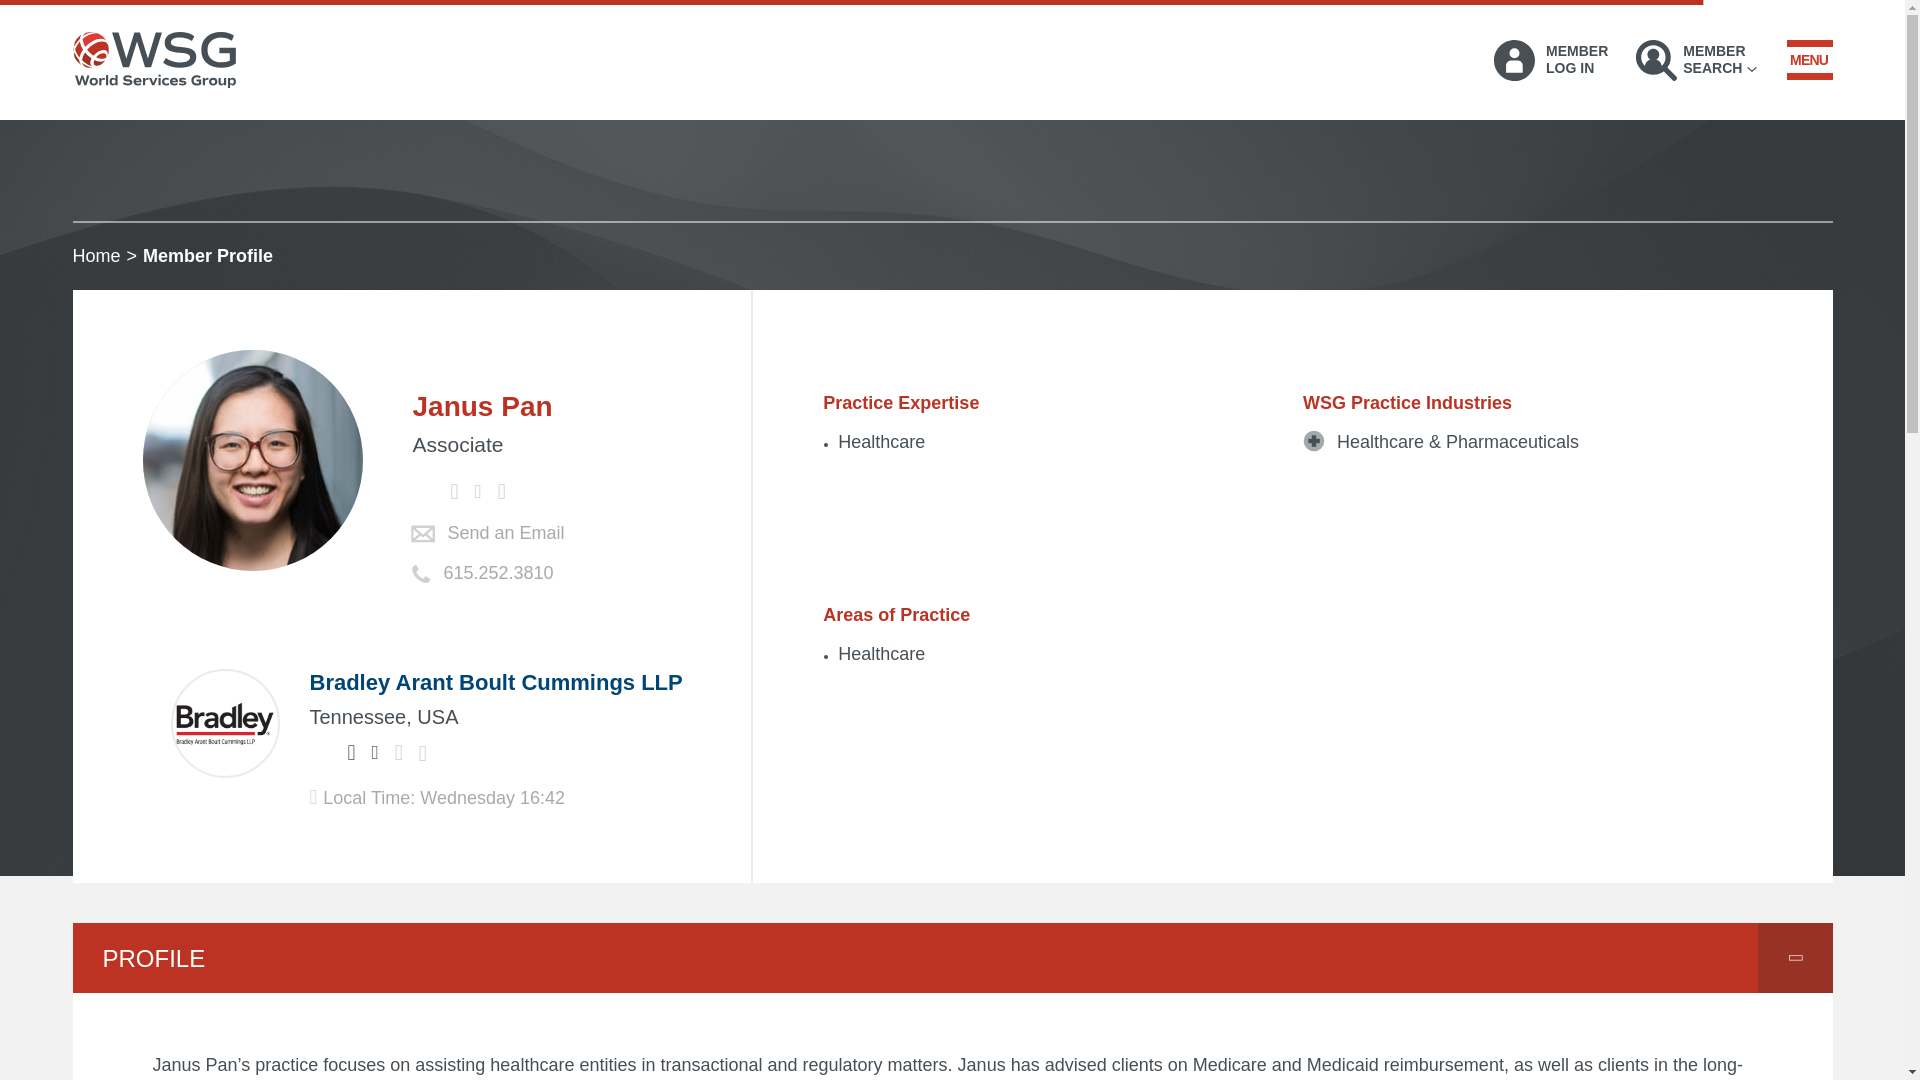 The image size is (1920, 1080). Describe the element at coordinates (1696, 60) in the screenshot. I see `Home` at that location.